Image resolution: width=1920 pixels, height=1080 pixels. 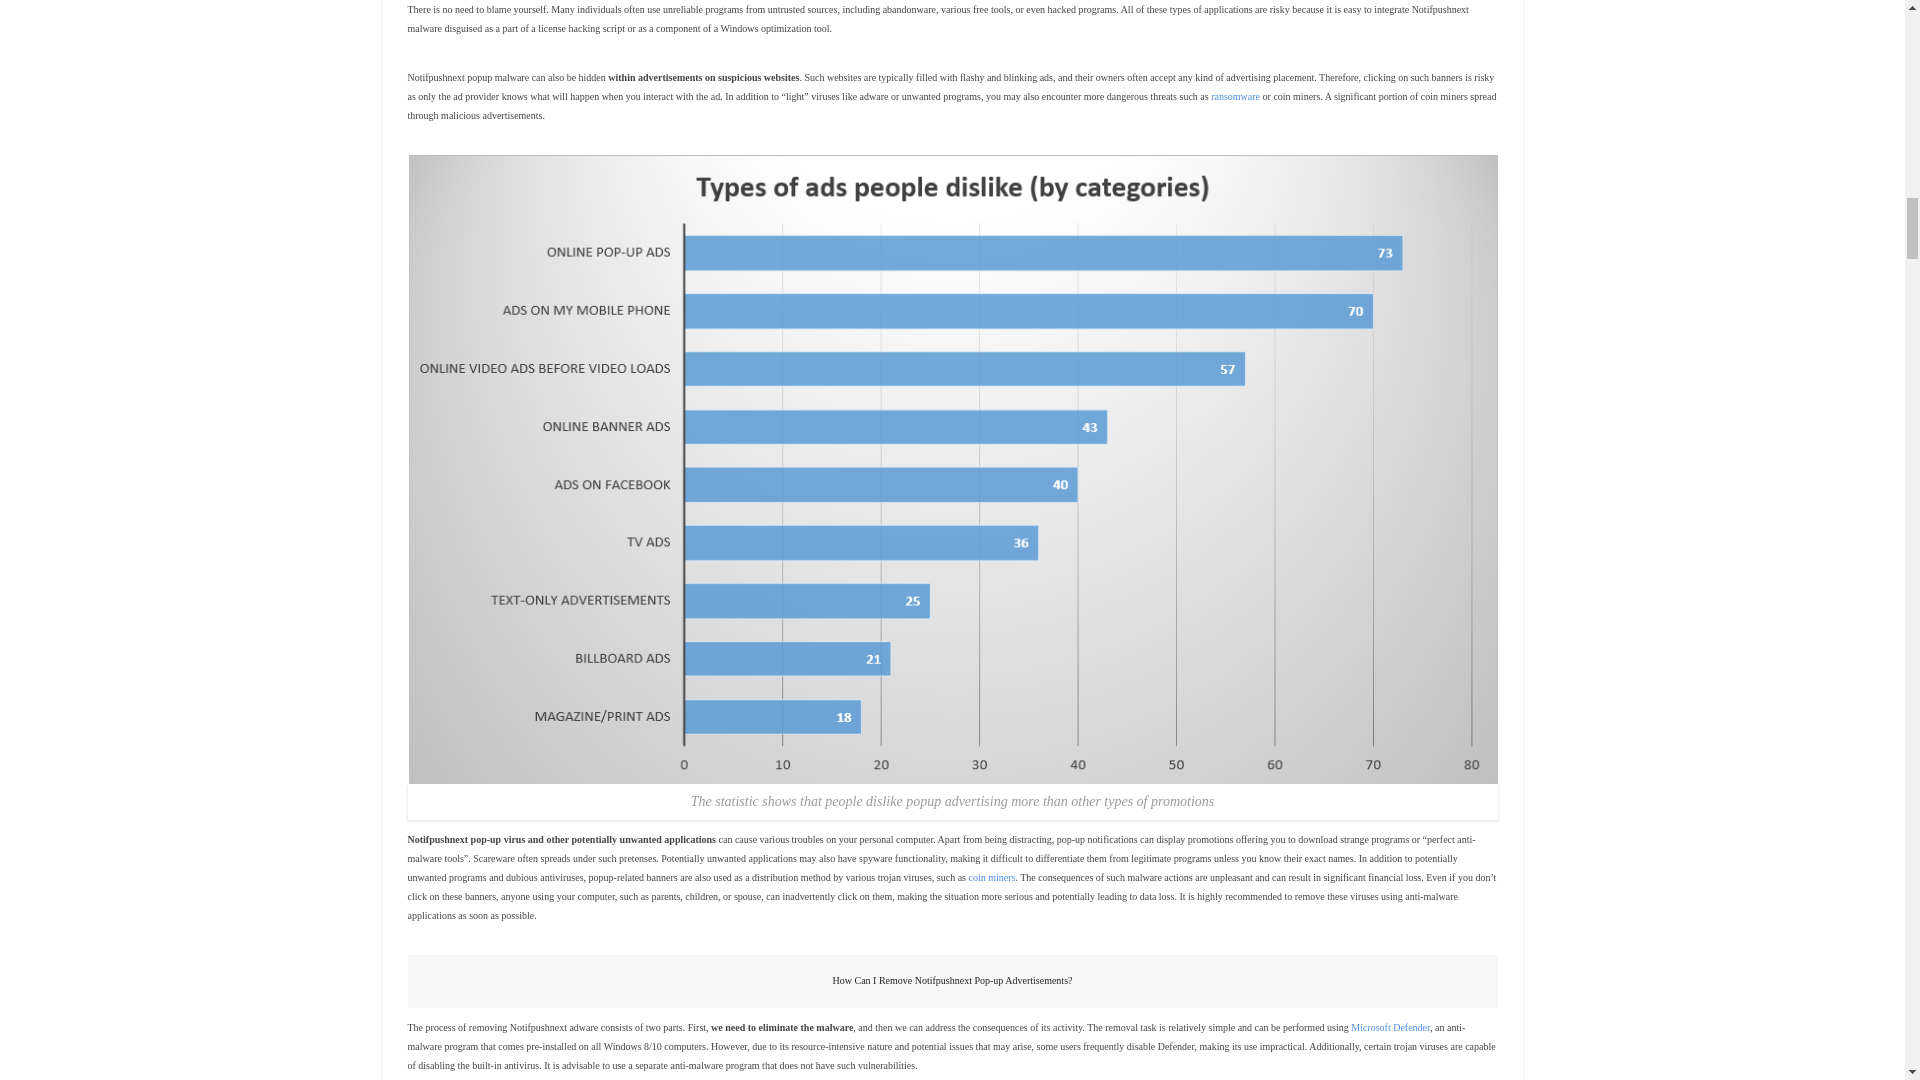 What do you see at coordinates (991, 877) in the screenshot?
I see `coin miners` at bounding box center [991, 877].